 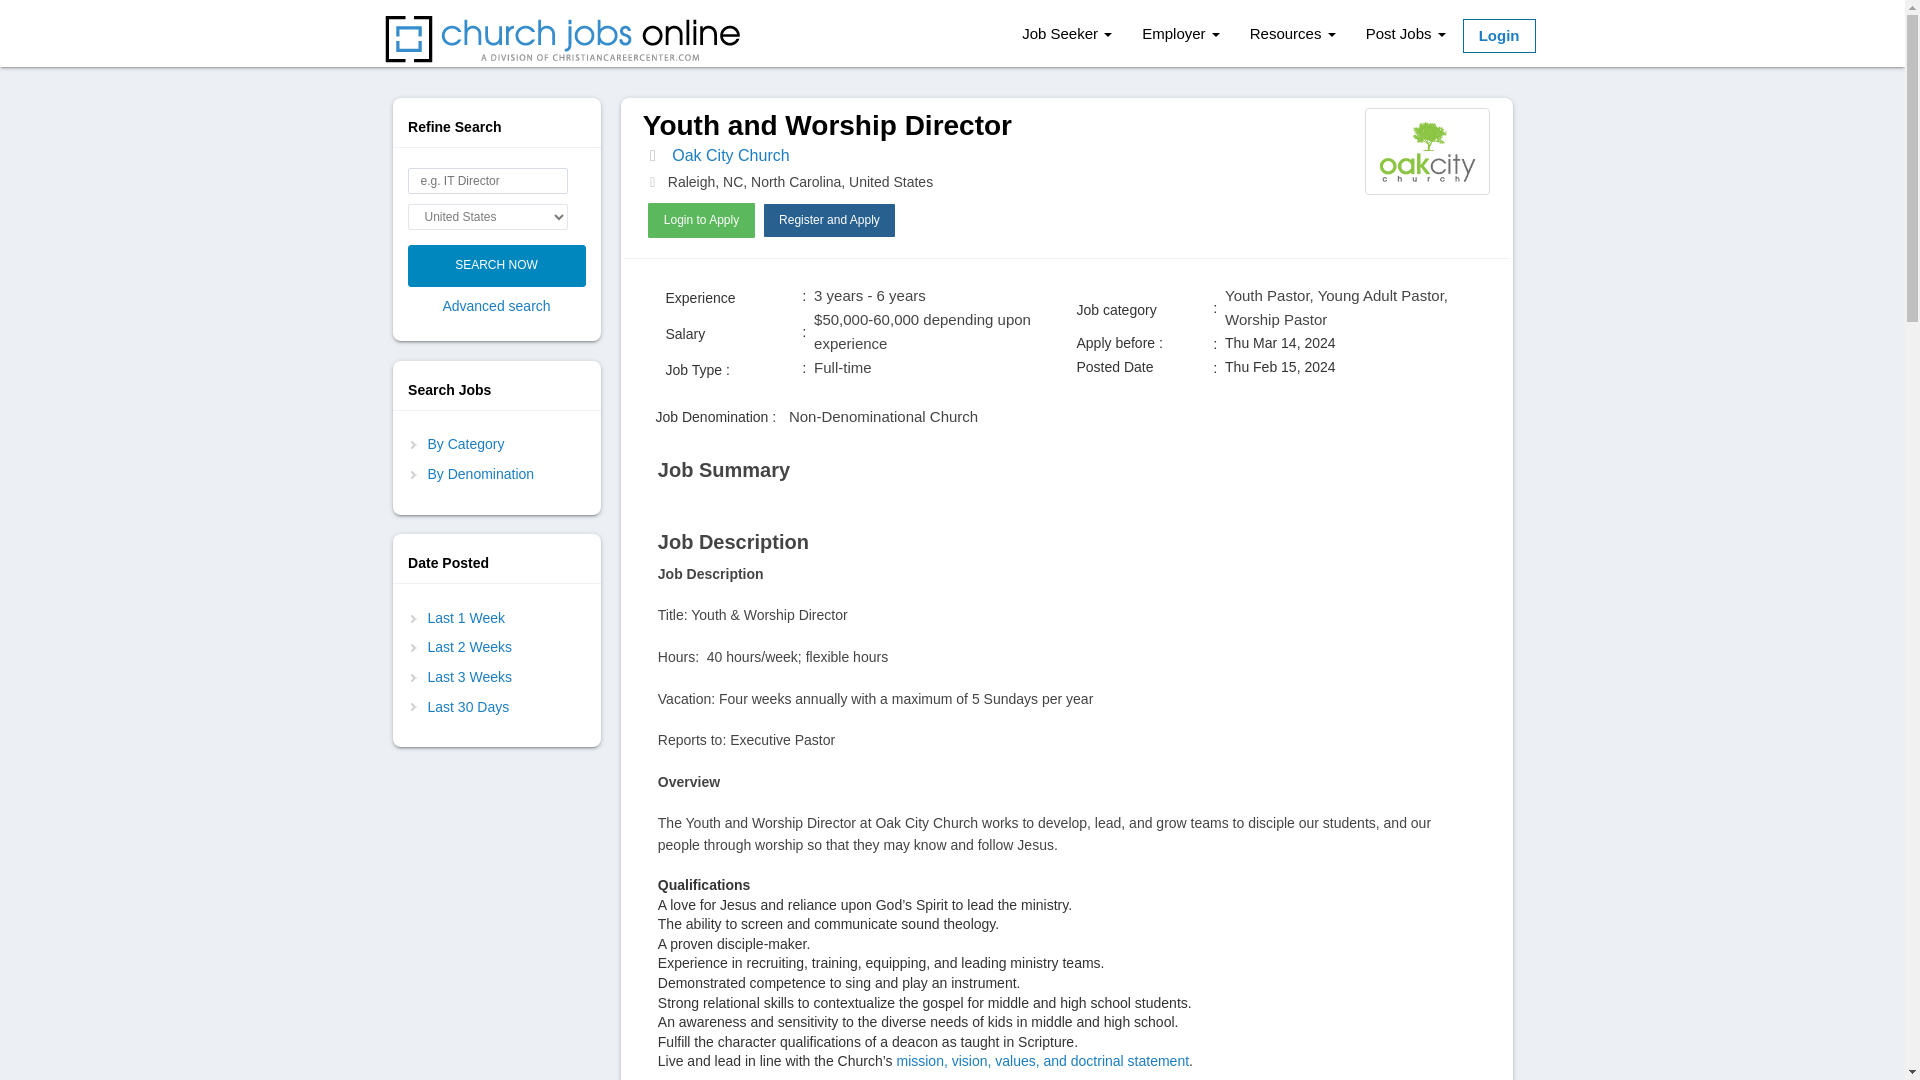 What do you see at coordinates (458, 708) in the screenshot?
I see `Last 30 Days` at bounding box center [458, 708].